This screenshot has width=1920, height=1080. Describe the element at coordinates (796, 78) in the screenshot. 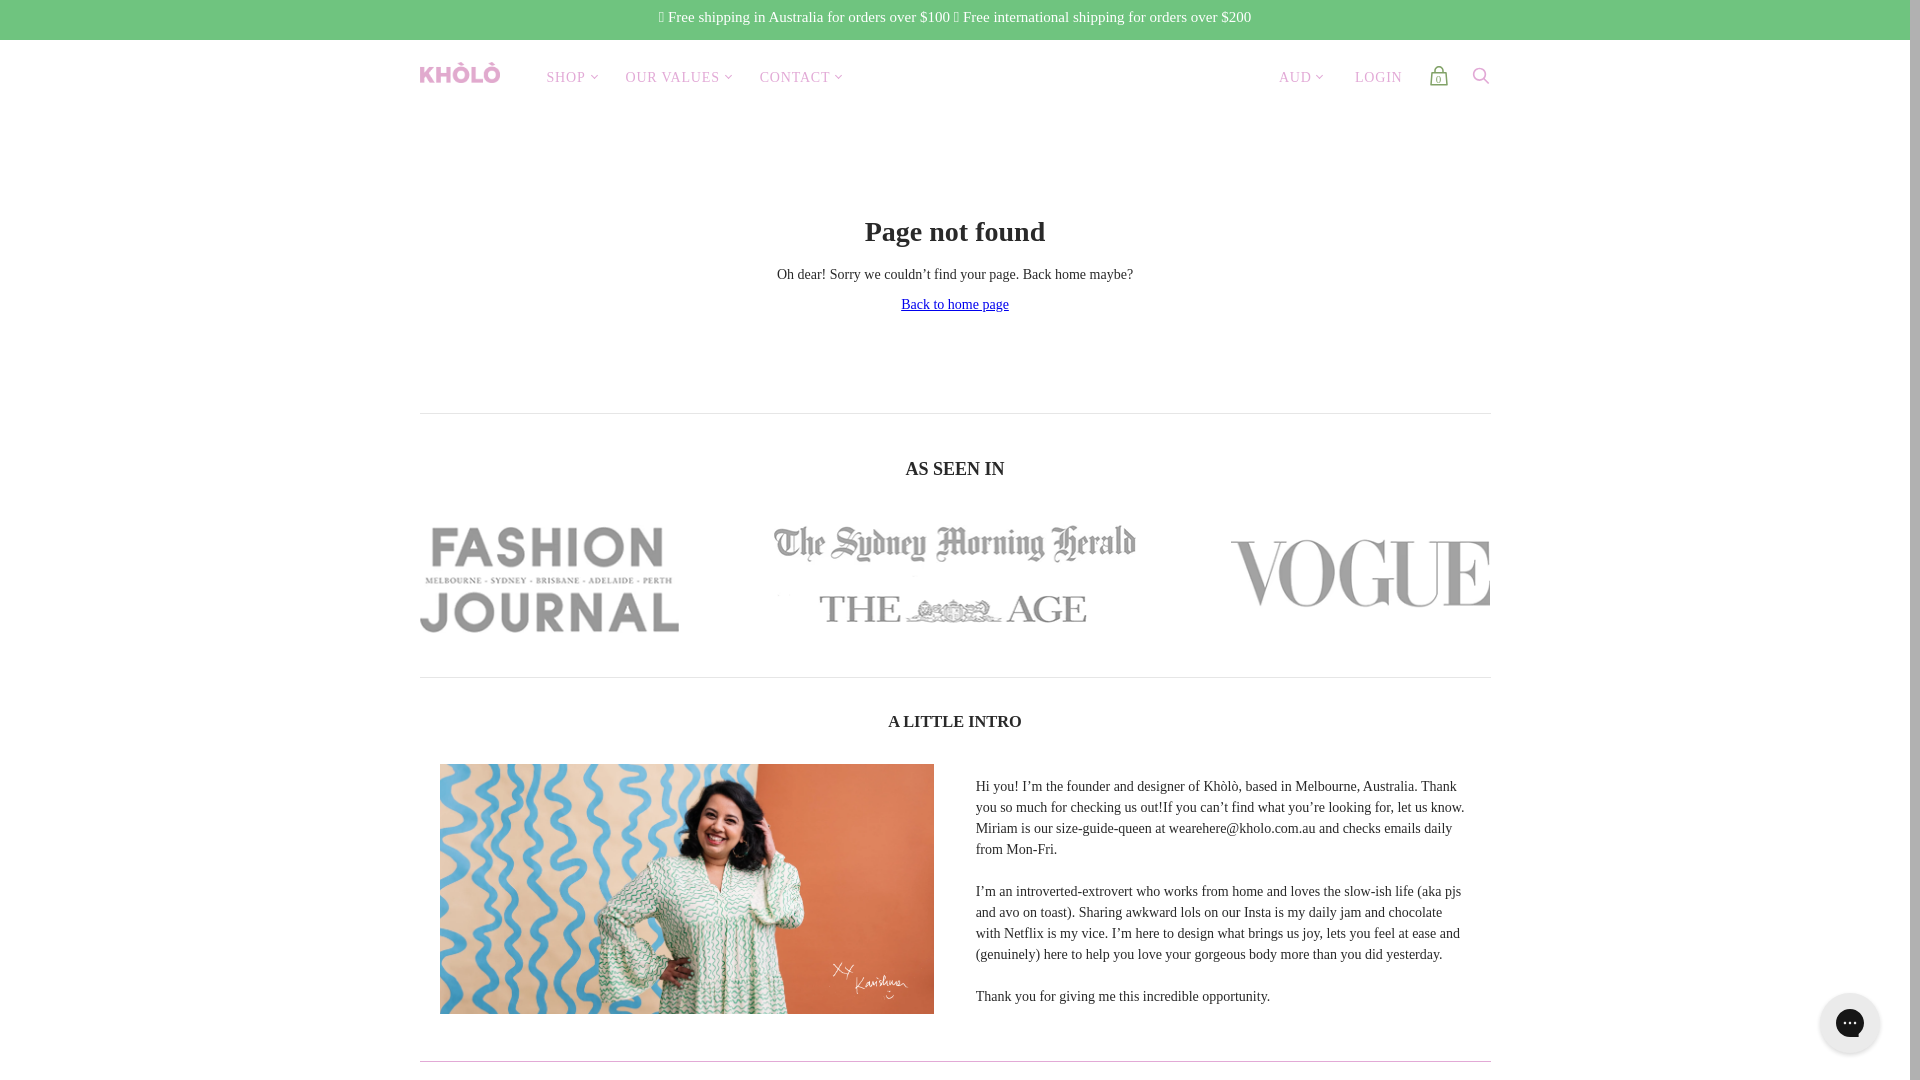

I see `CONTACT` at that location.